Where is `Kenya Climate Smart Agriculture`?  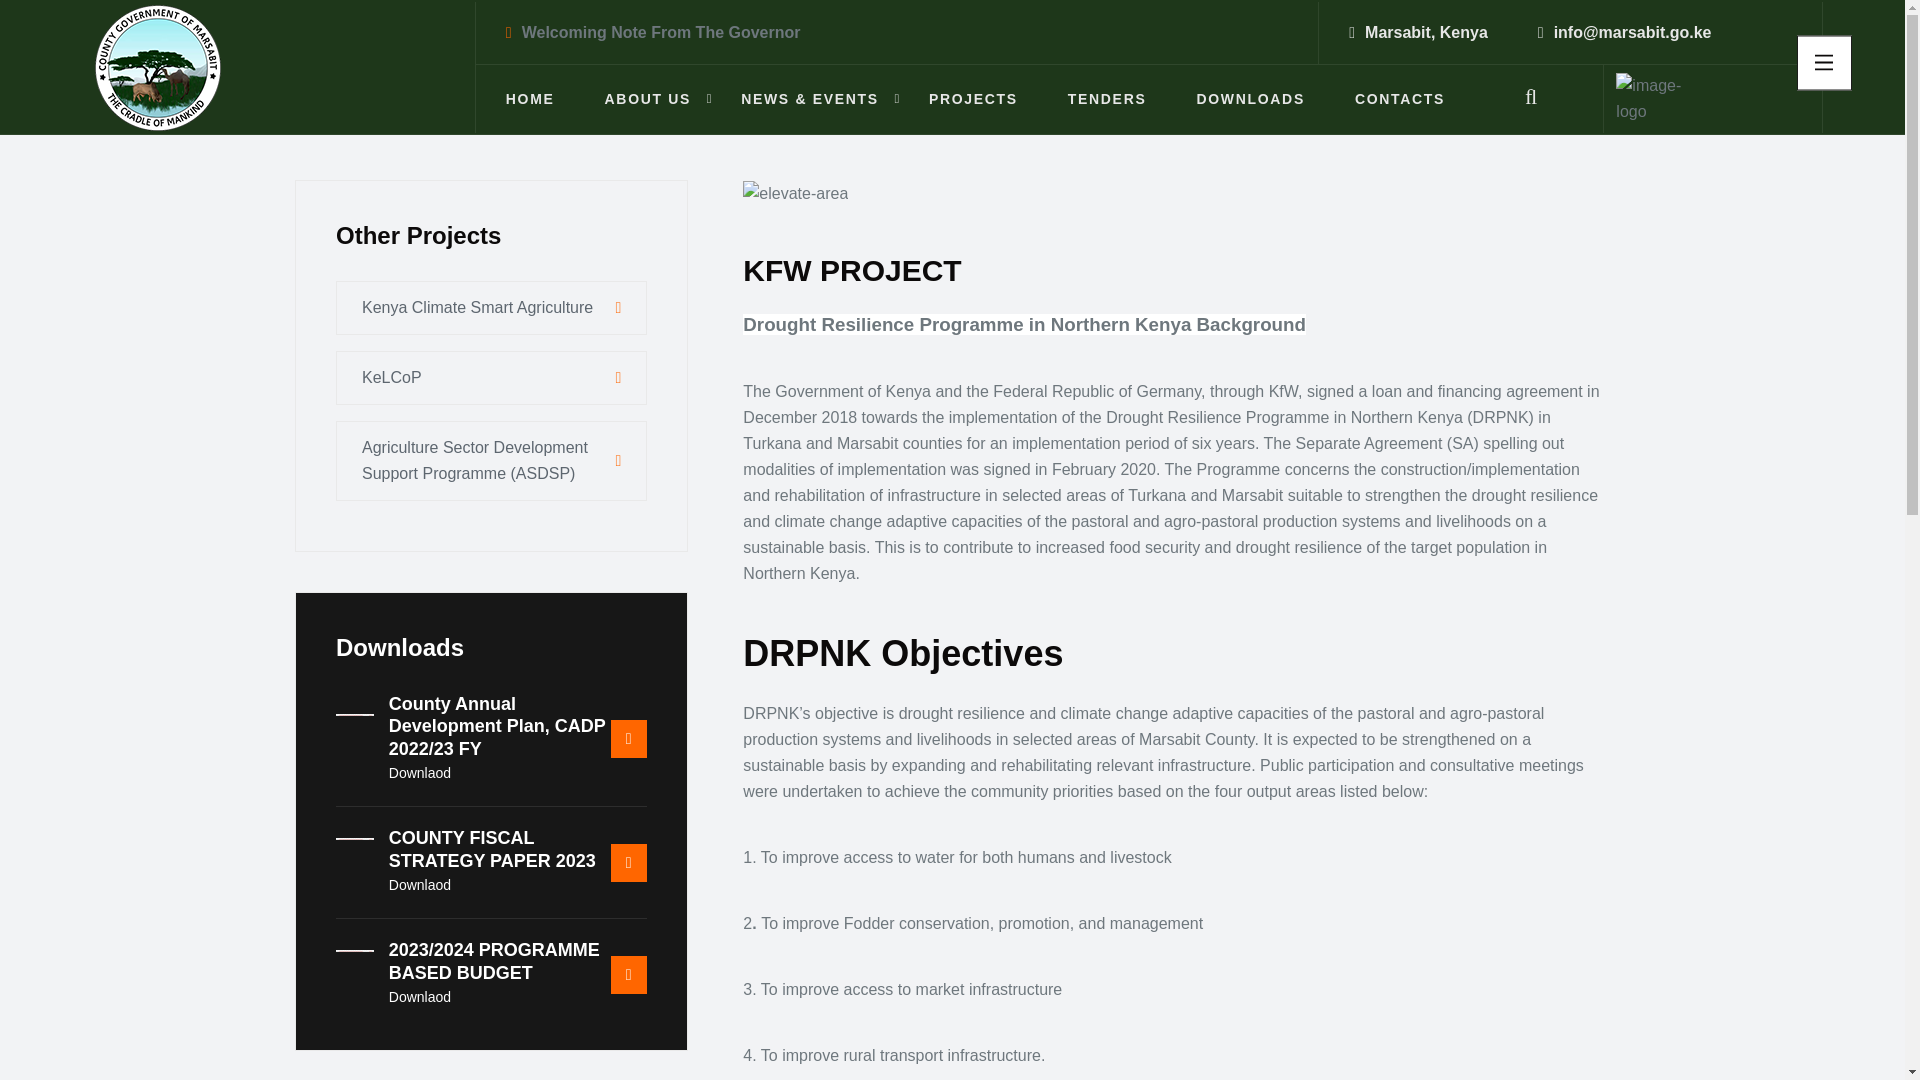 Kenya Climate Smart Agriculture is located at coordinates (492, 307).